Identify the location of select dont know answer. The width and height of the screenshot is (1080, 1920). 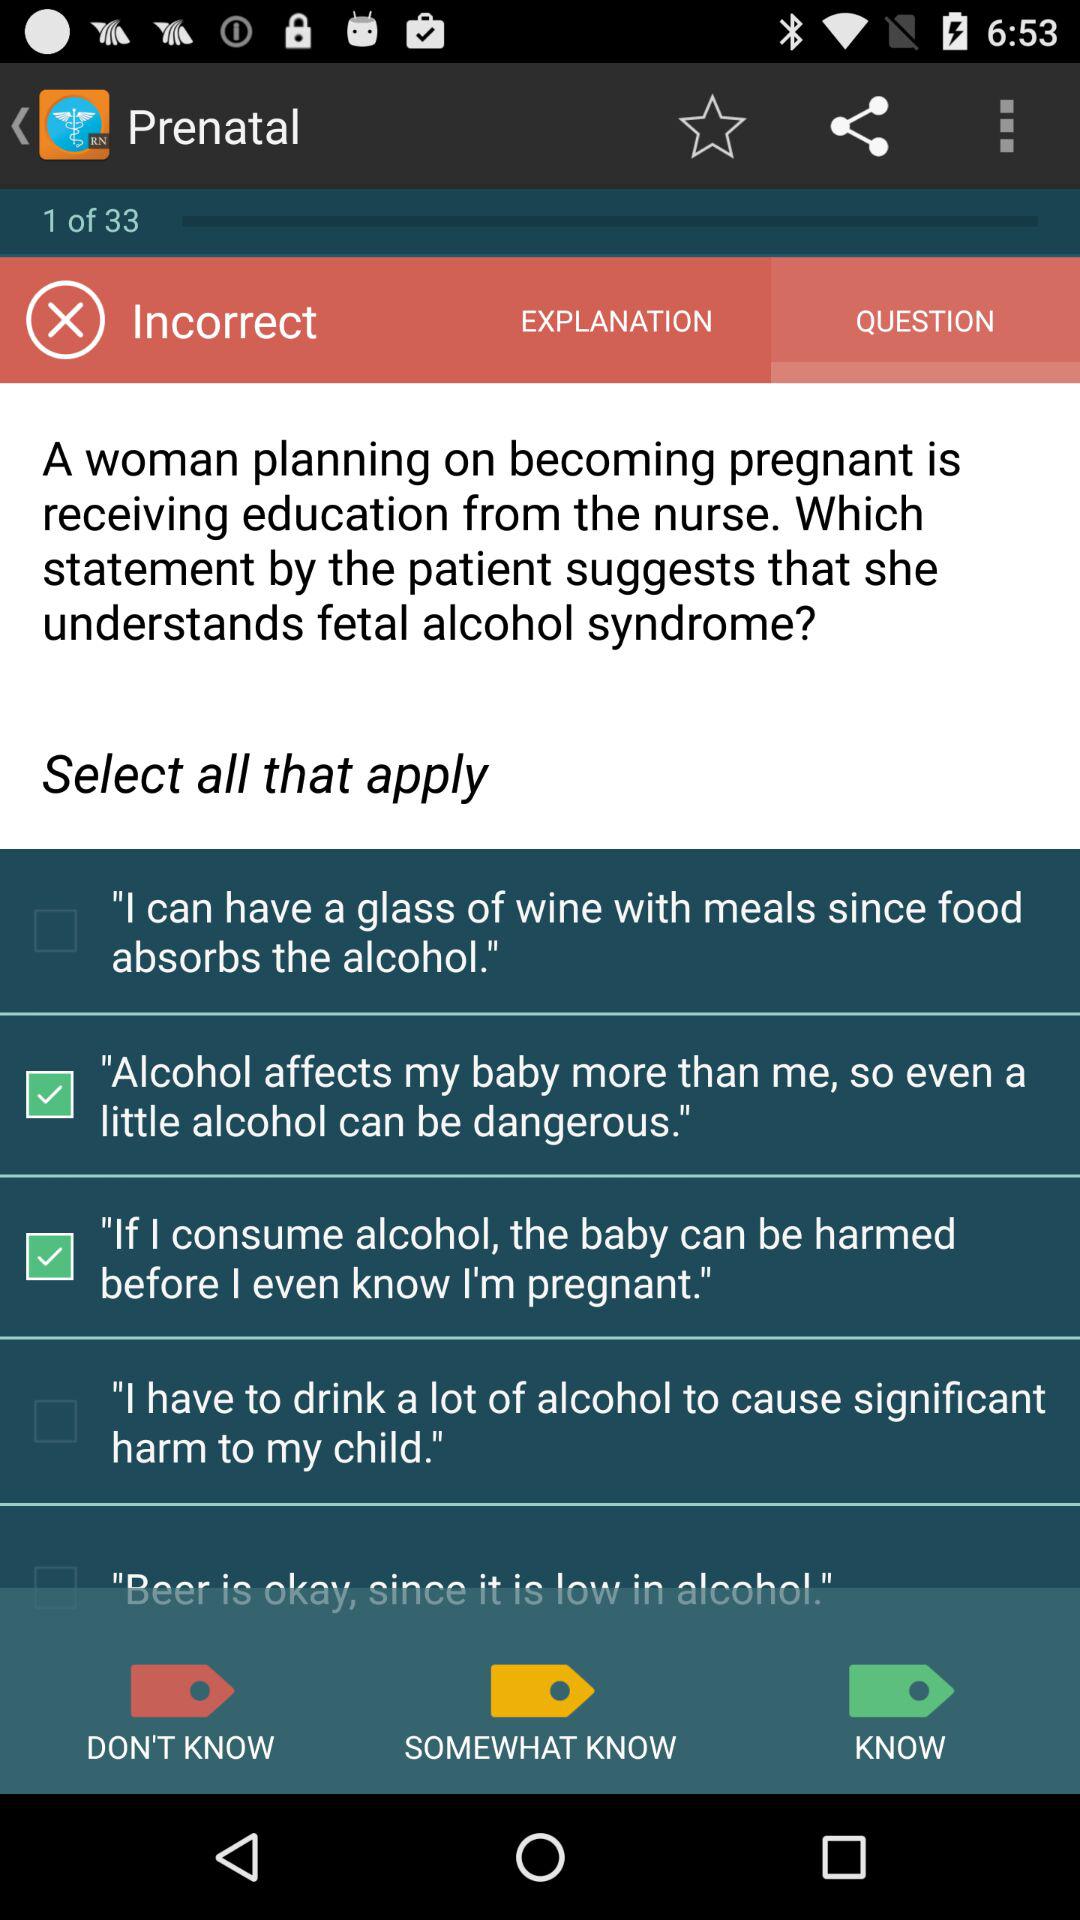
(180, 1690).